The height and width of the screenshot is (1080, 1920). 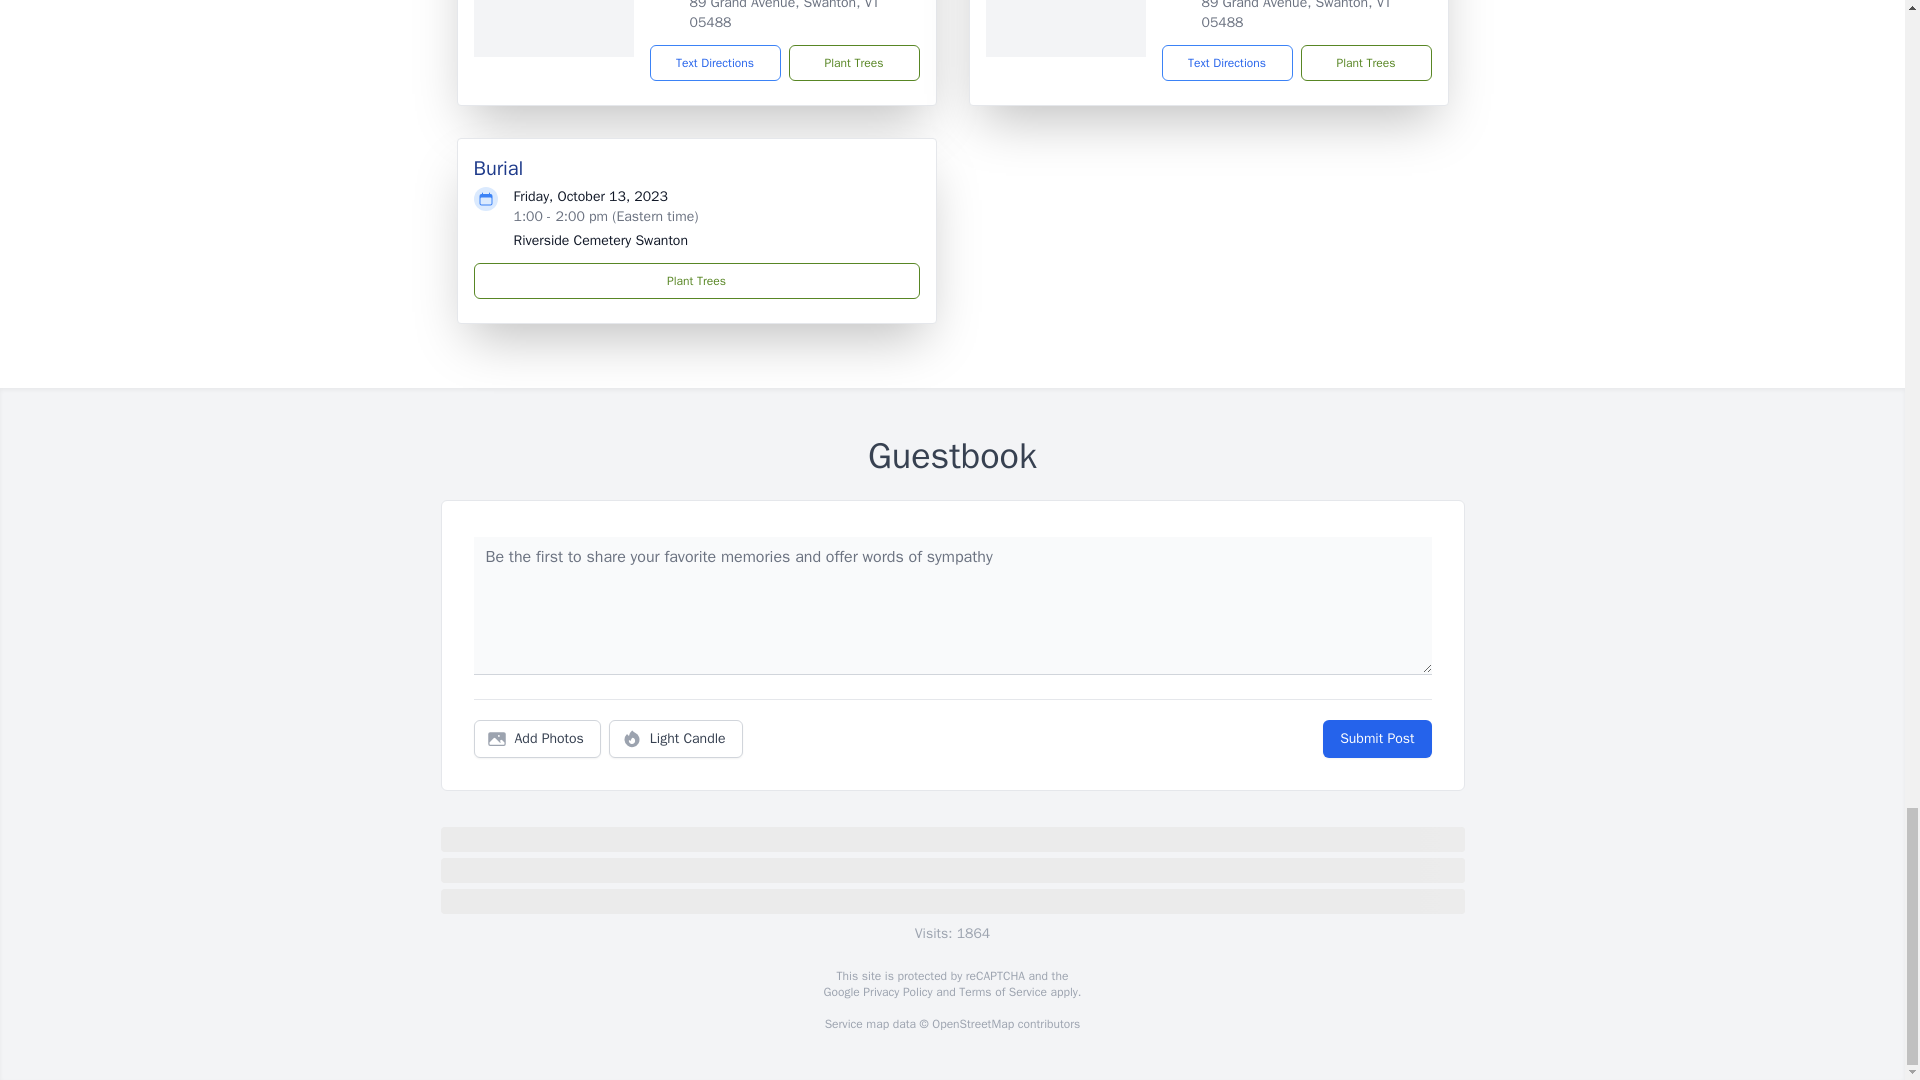 I want to click on Add Photos, so click(x=537, y=739).